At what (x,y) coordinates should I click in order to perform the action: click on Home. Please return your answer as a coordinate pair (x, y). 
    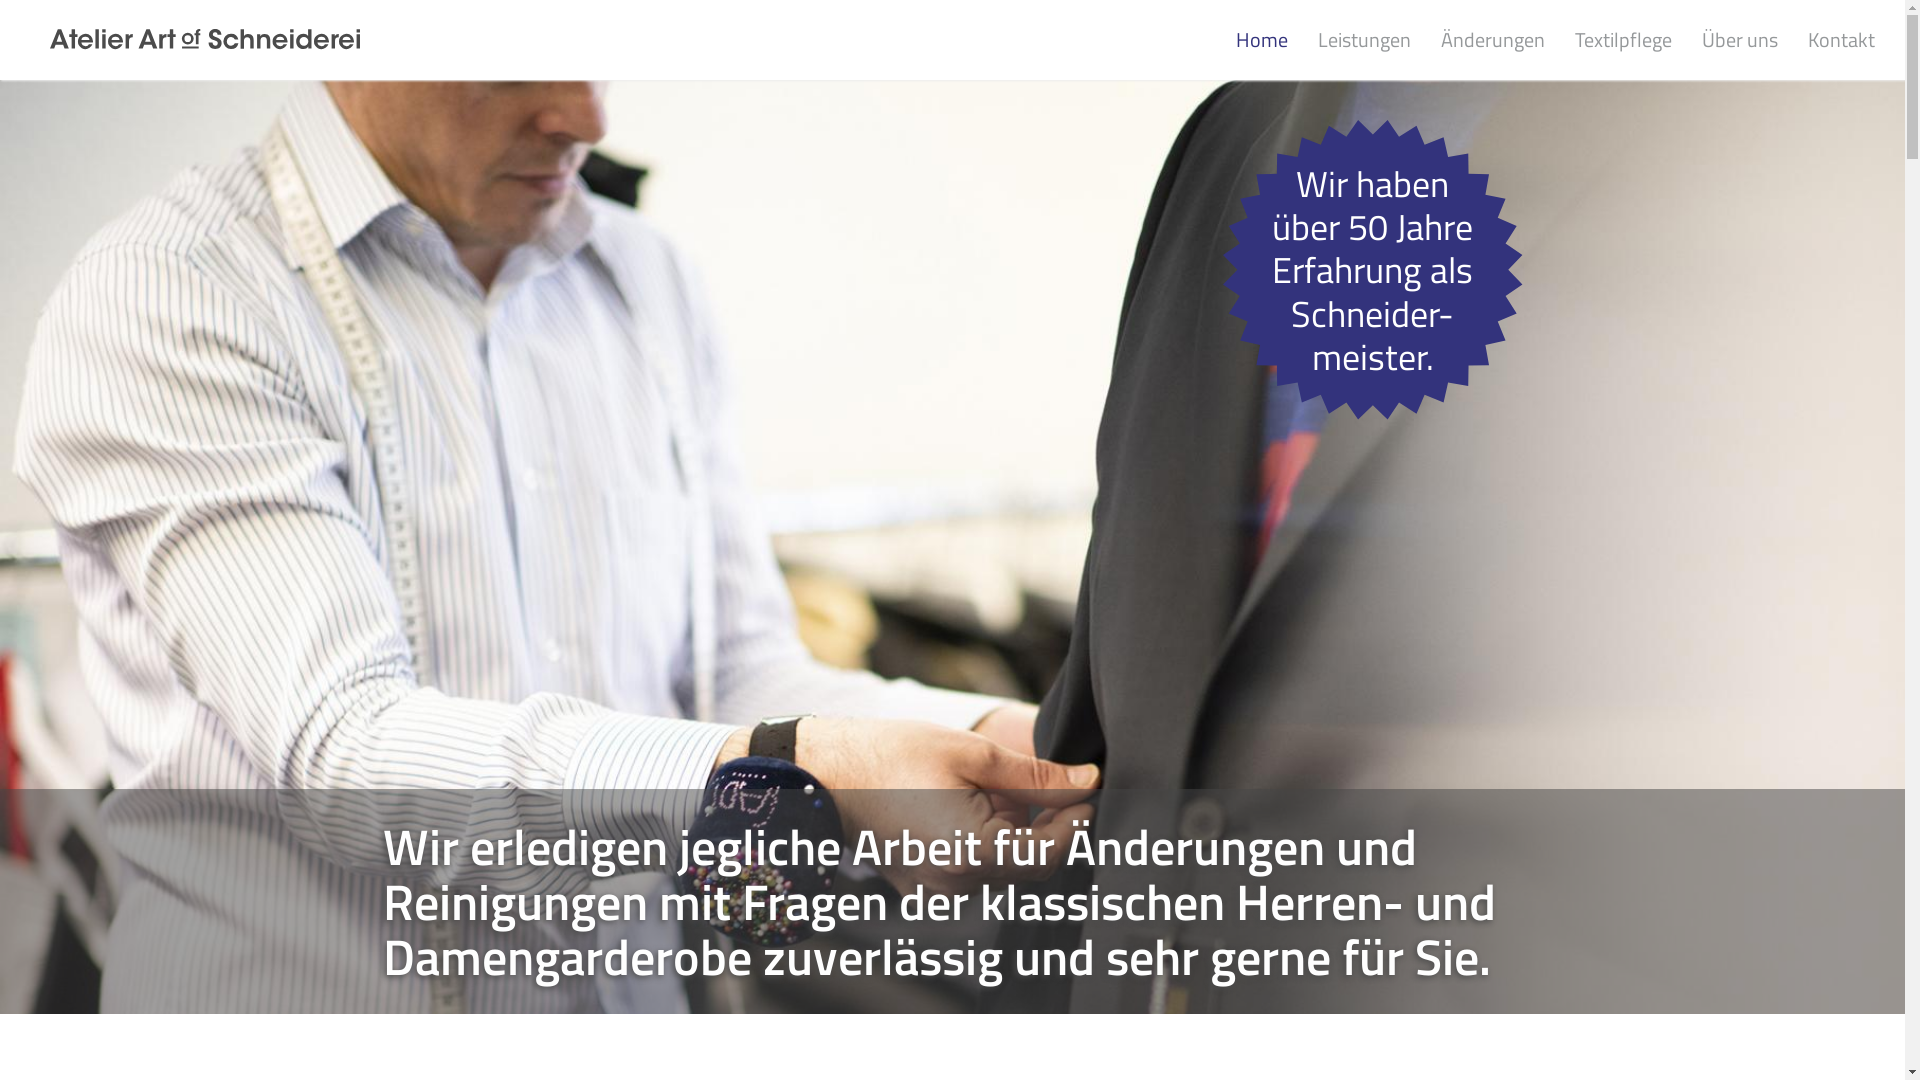
    Looking at the image, I should click on (1262, 40).